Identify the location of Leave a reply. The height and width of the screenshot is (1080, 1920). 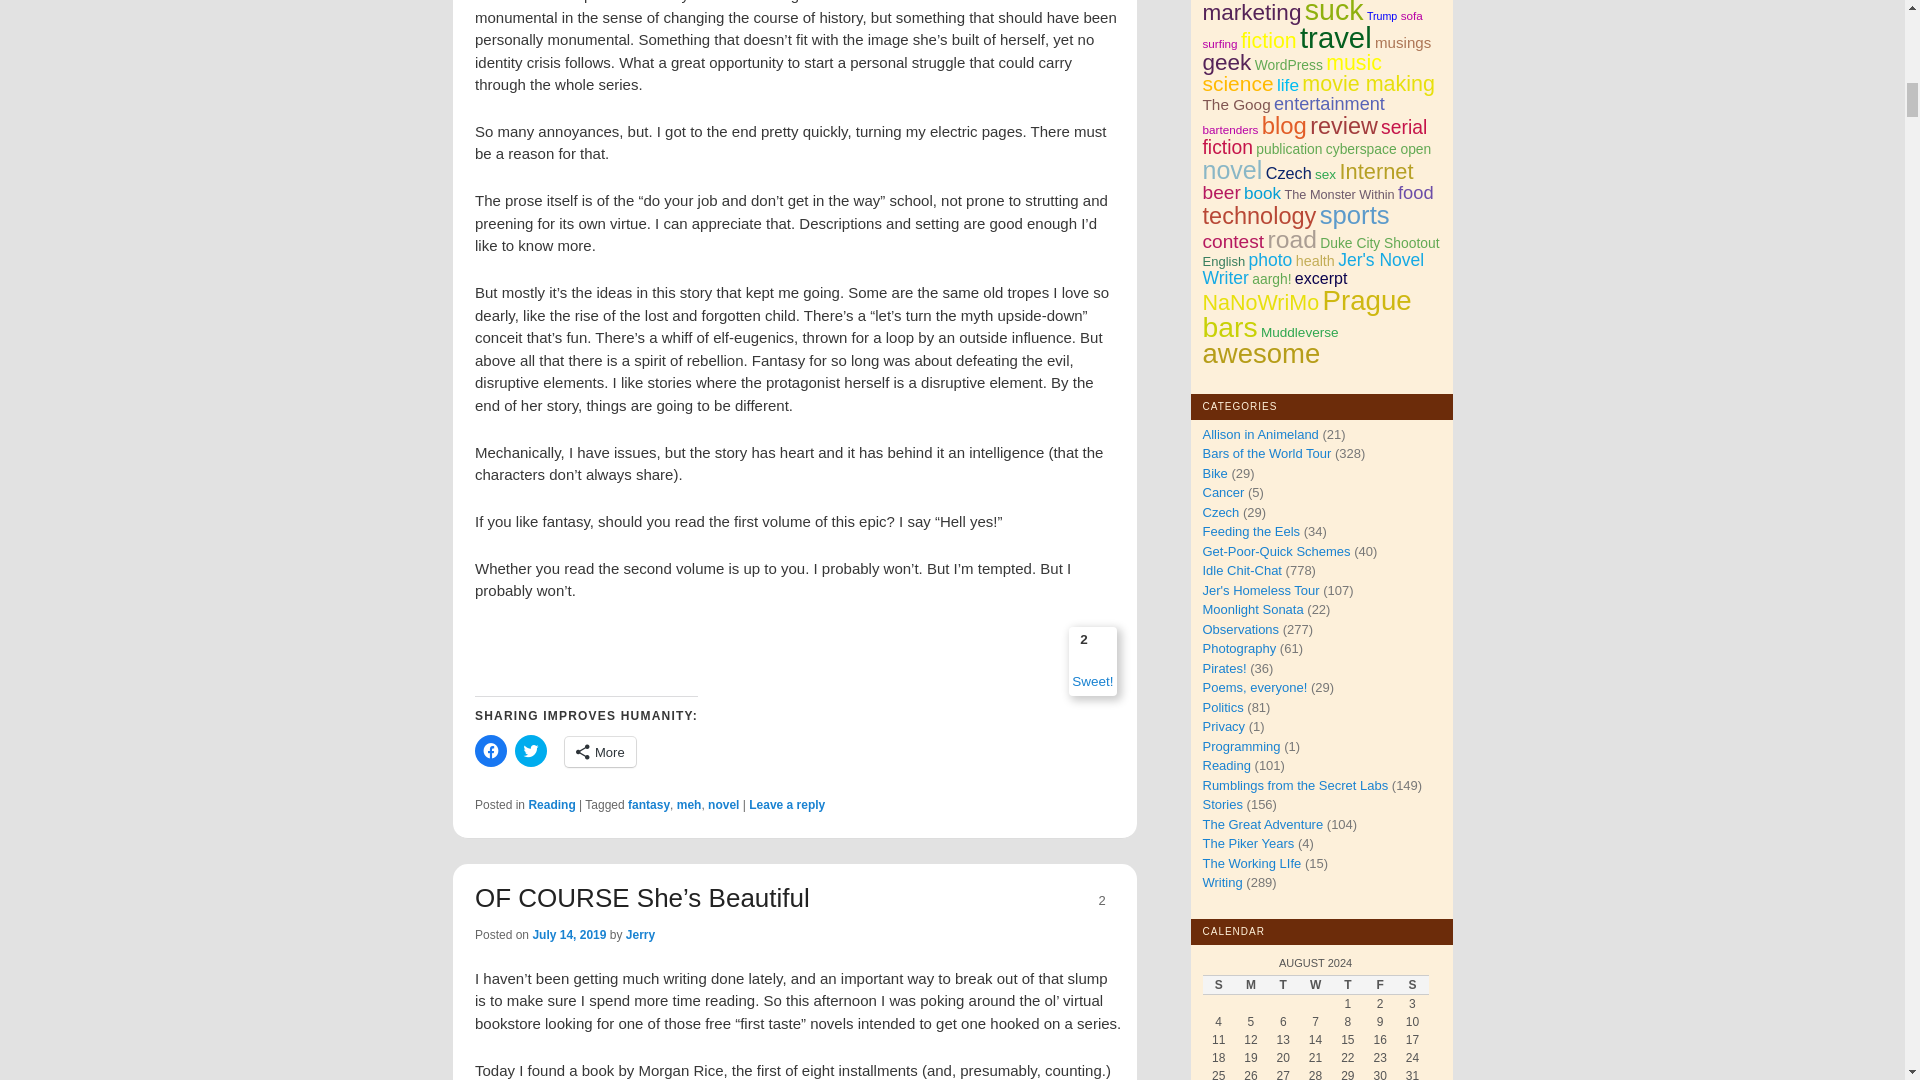
(786, 805).